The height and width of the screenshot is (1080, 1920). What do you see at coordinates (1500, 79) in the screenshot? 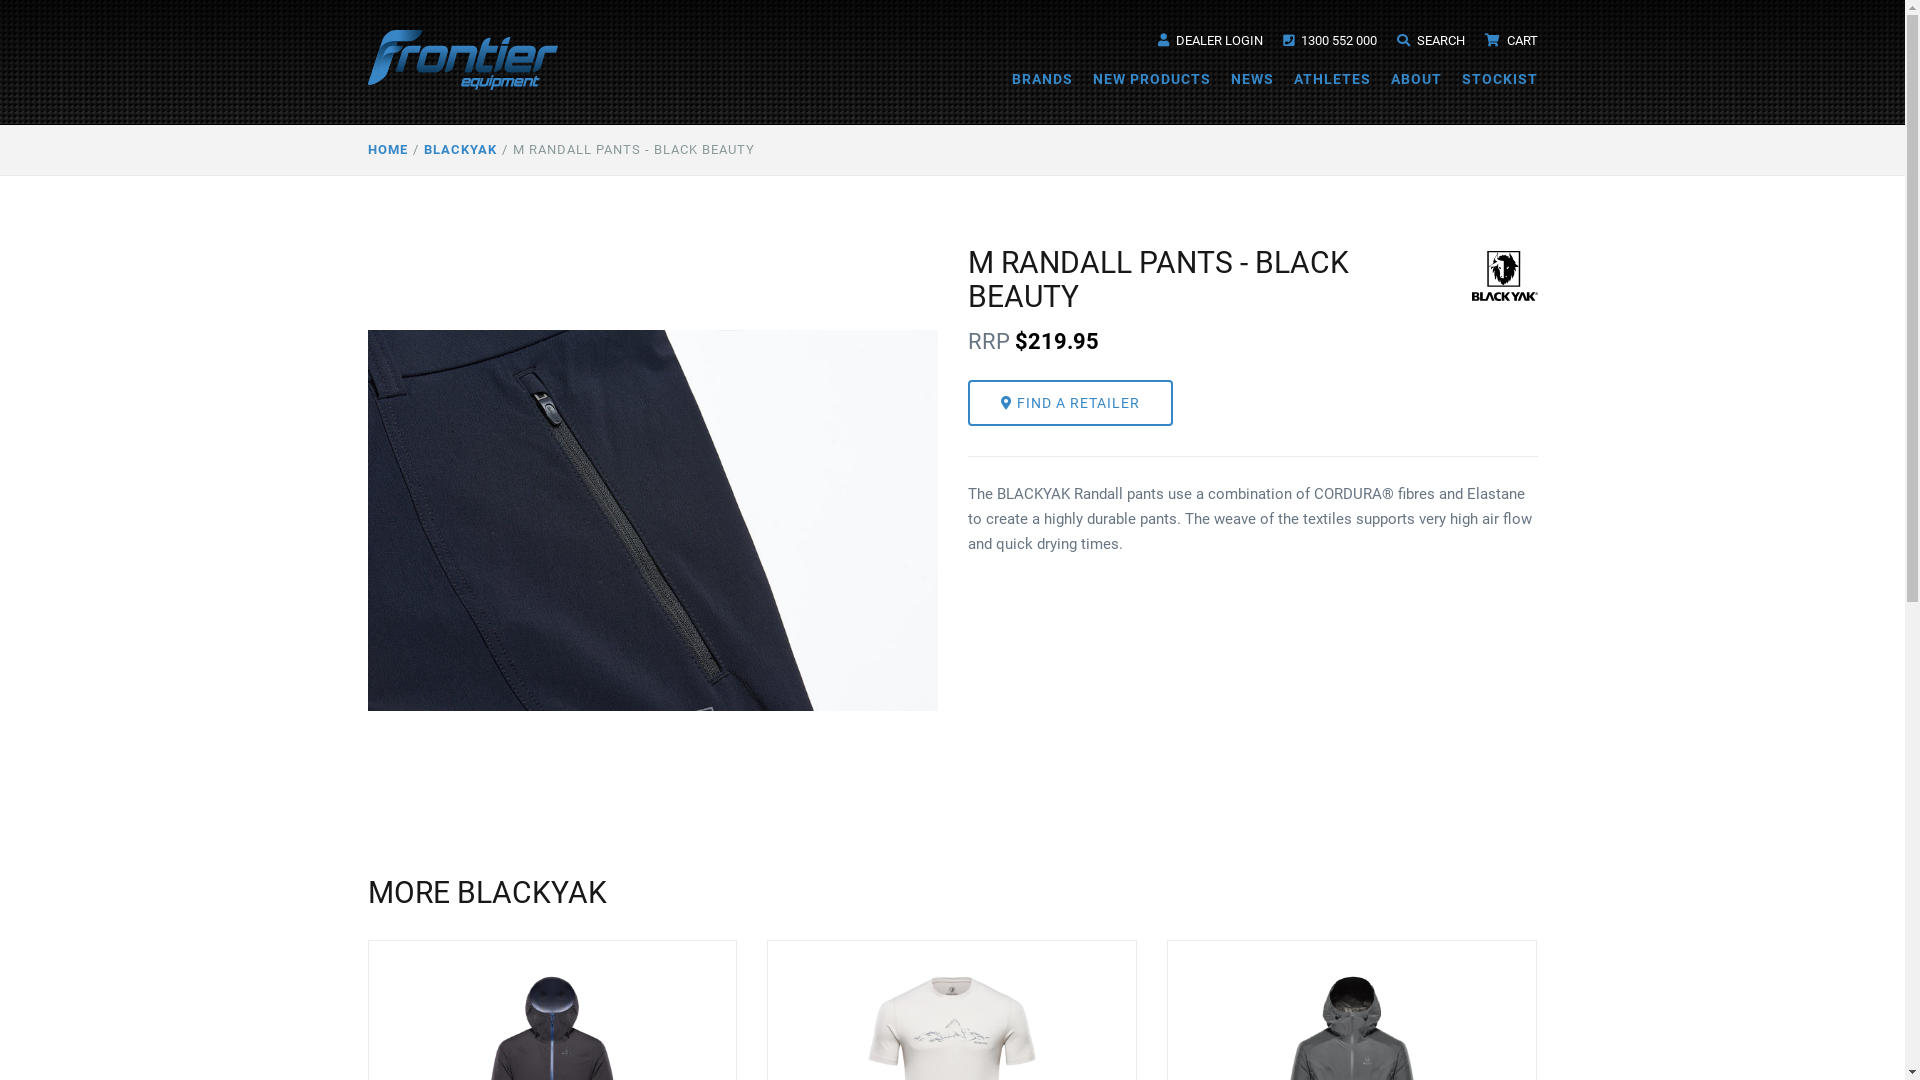
I see `STOCKIST` at bounding box center [1500, 79].